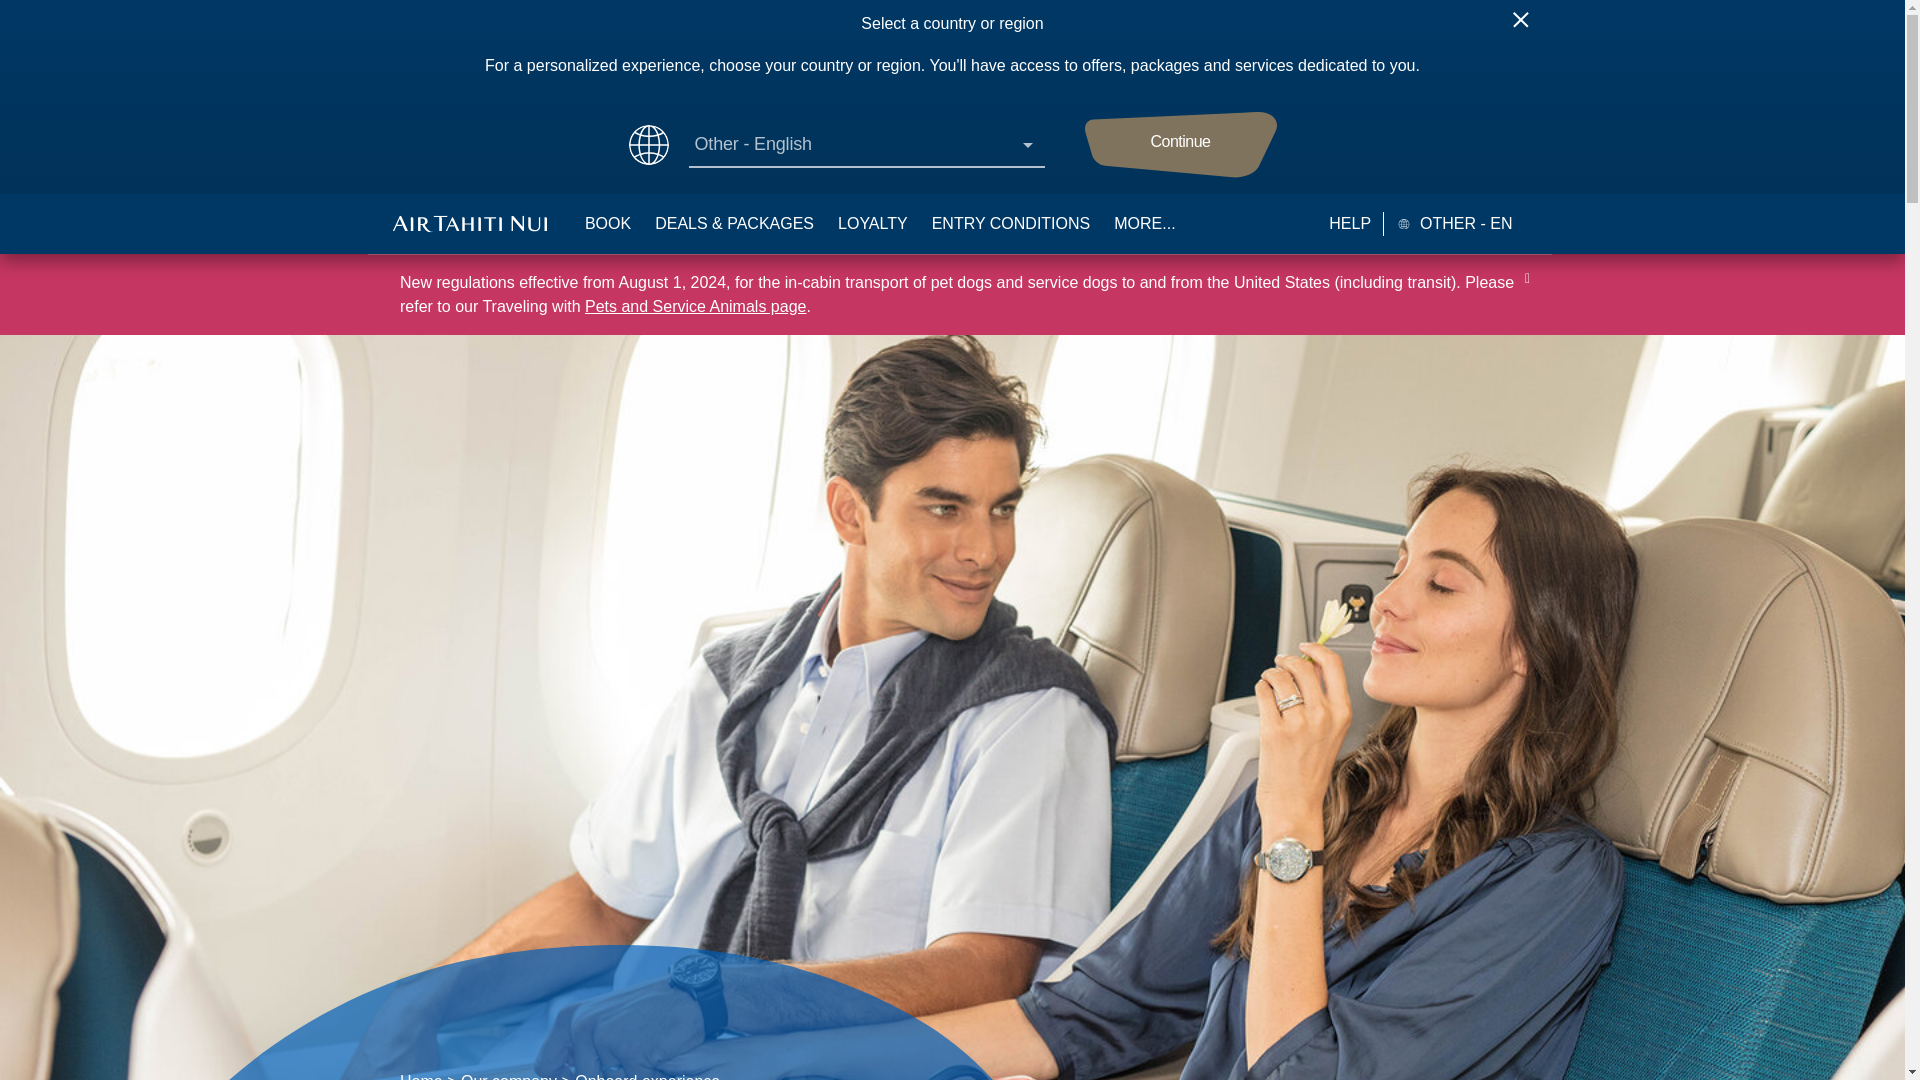  I want to click on LOYALTY, so click(872, 224).